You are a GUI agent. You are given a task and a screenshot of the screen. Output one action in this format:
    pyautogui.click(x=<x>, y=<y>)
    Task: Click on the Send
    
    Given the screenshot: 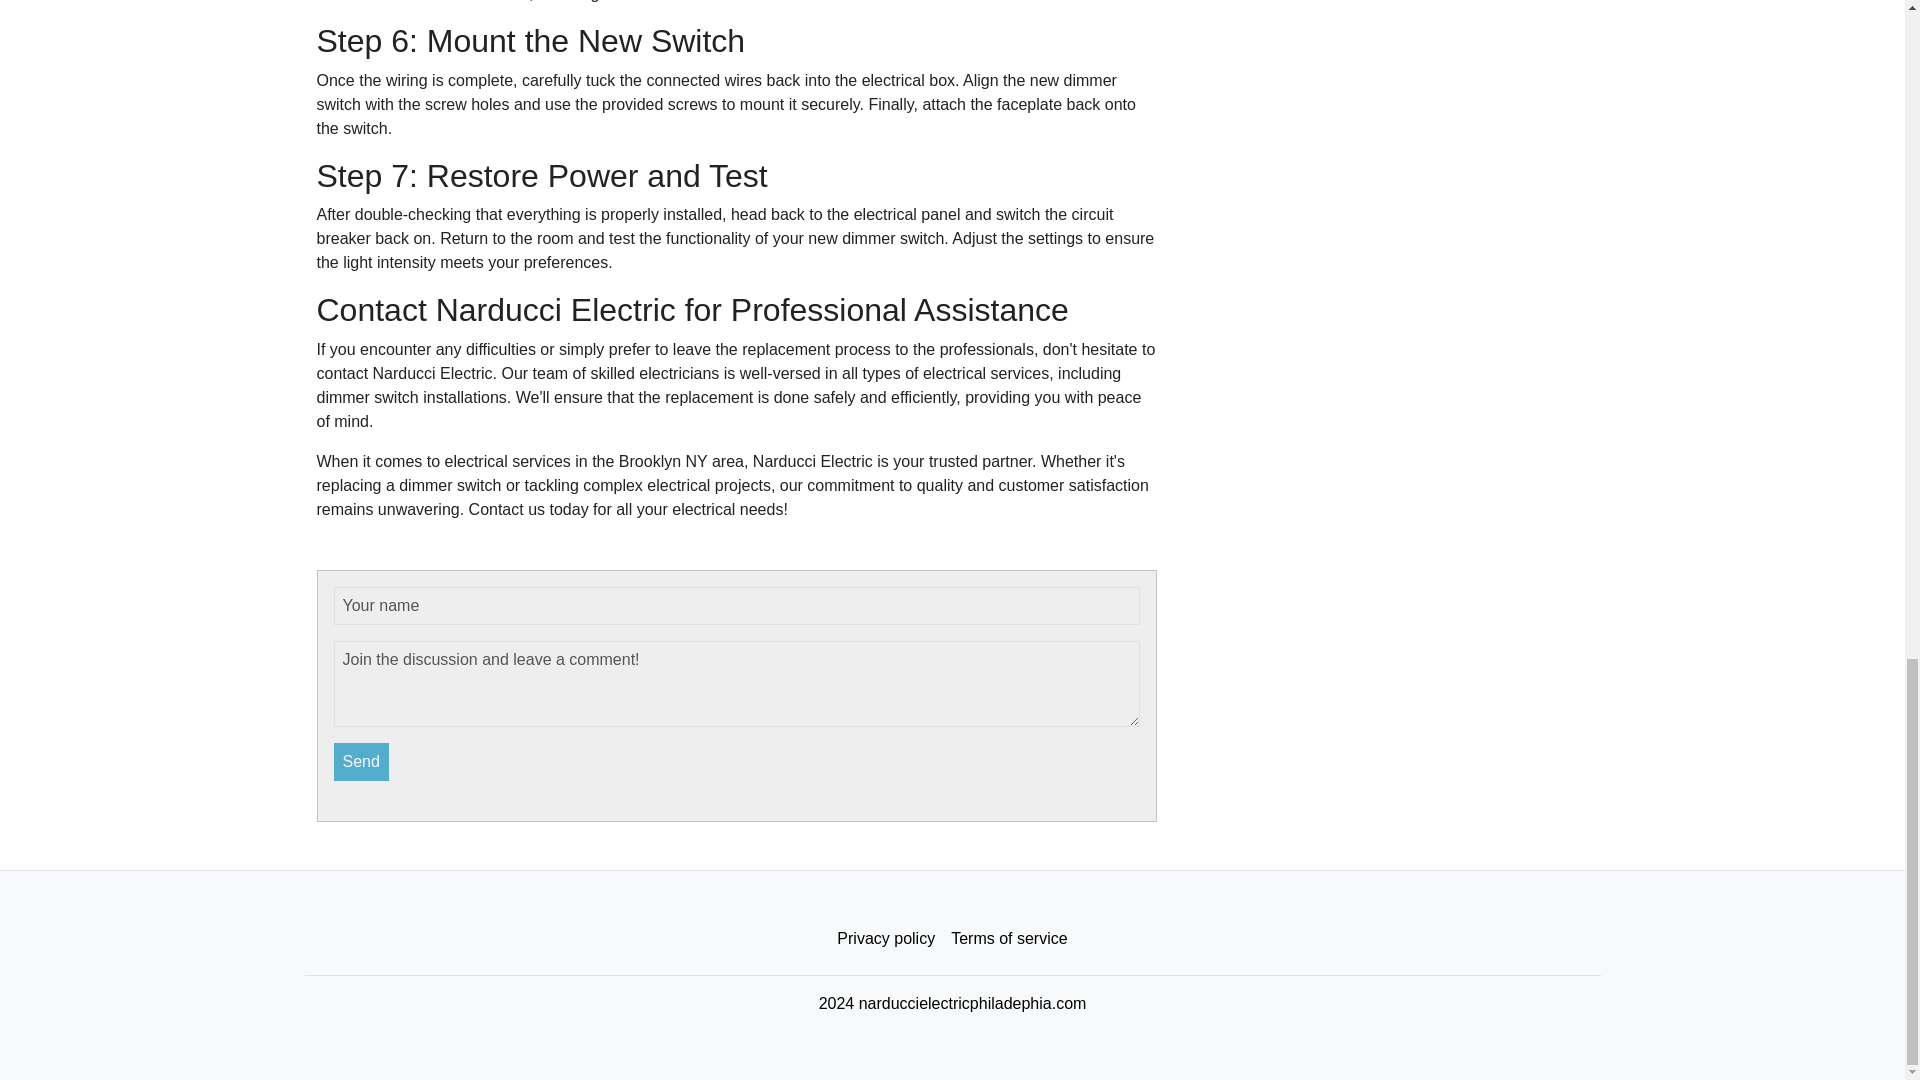 What is the action you would take?
    pyautogui.click(x=362, y=762)
    